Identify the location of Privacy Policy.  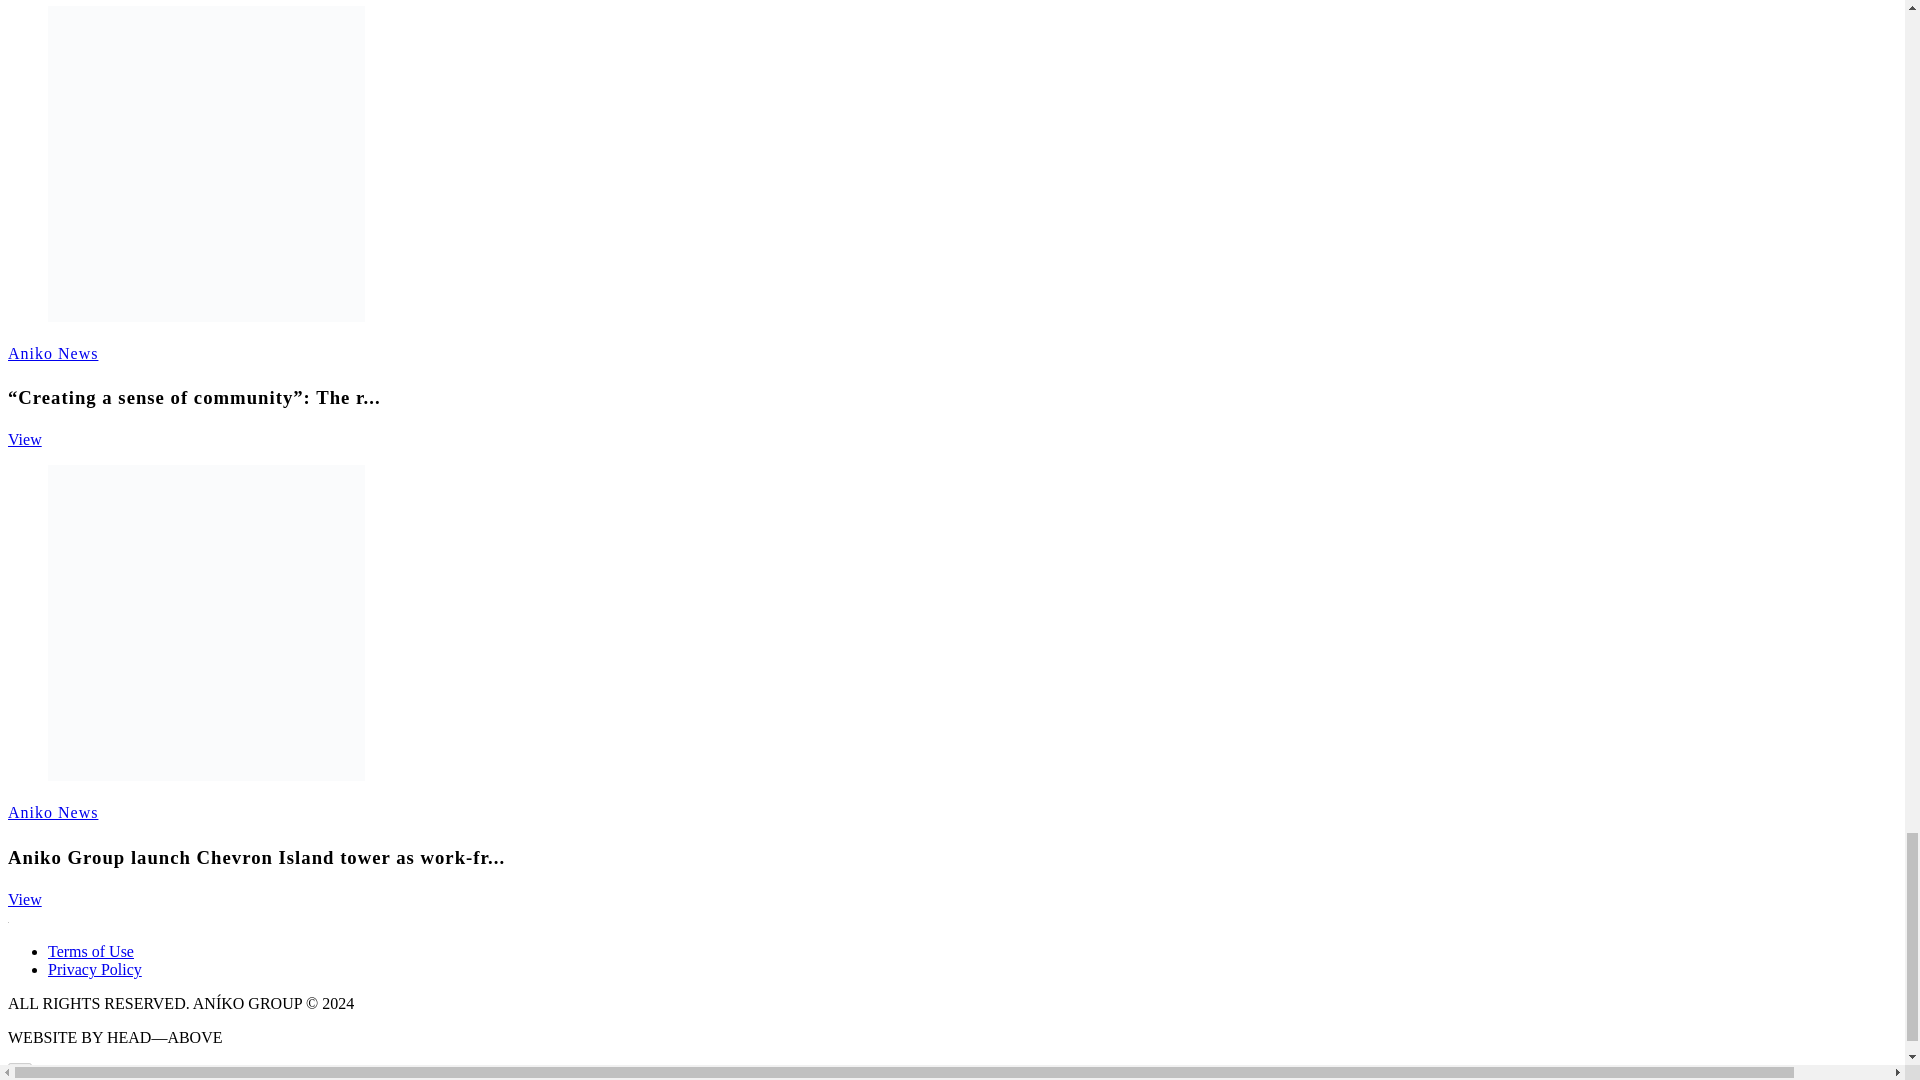
(95, 970).